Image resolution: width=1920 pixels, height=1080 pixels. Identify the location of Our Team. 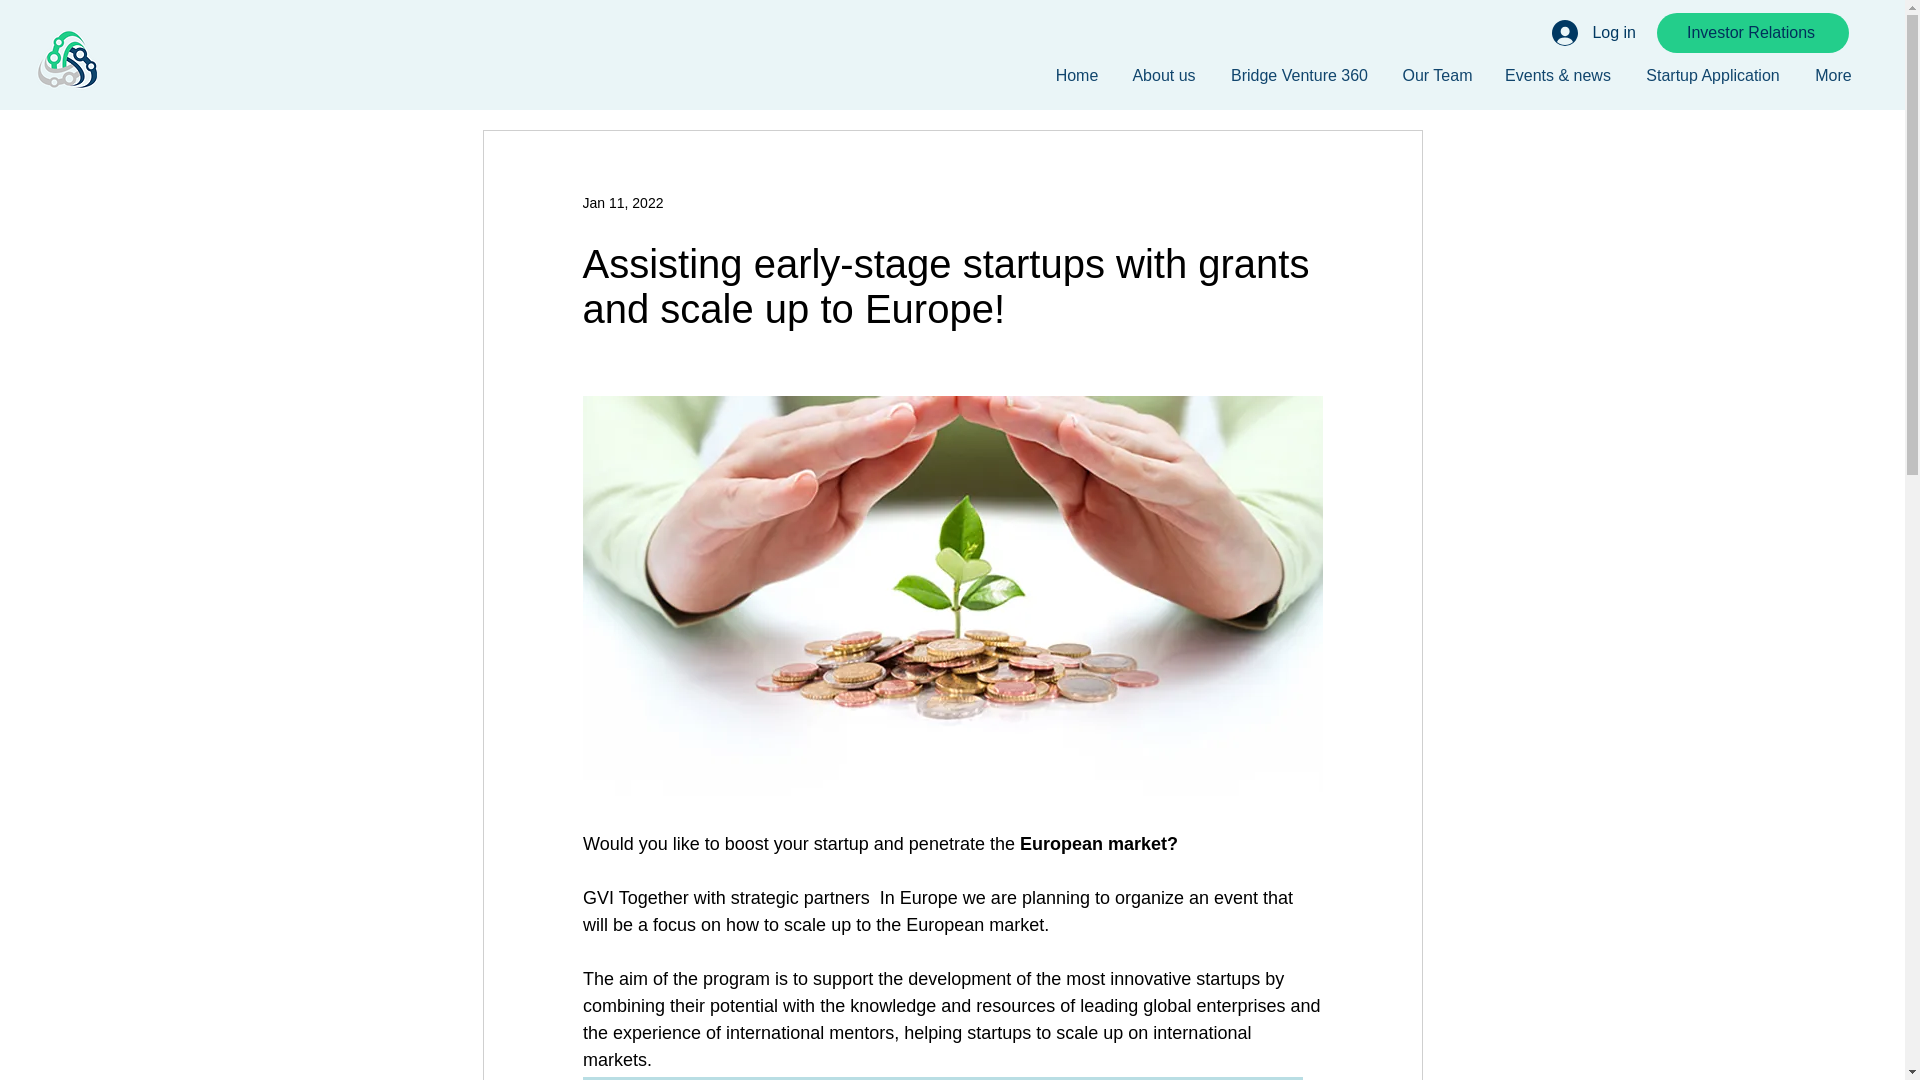
(1438, 75).